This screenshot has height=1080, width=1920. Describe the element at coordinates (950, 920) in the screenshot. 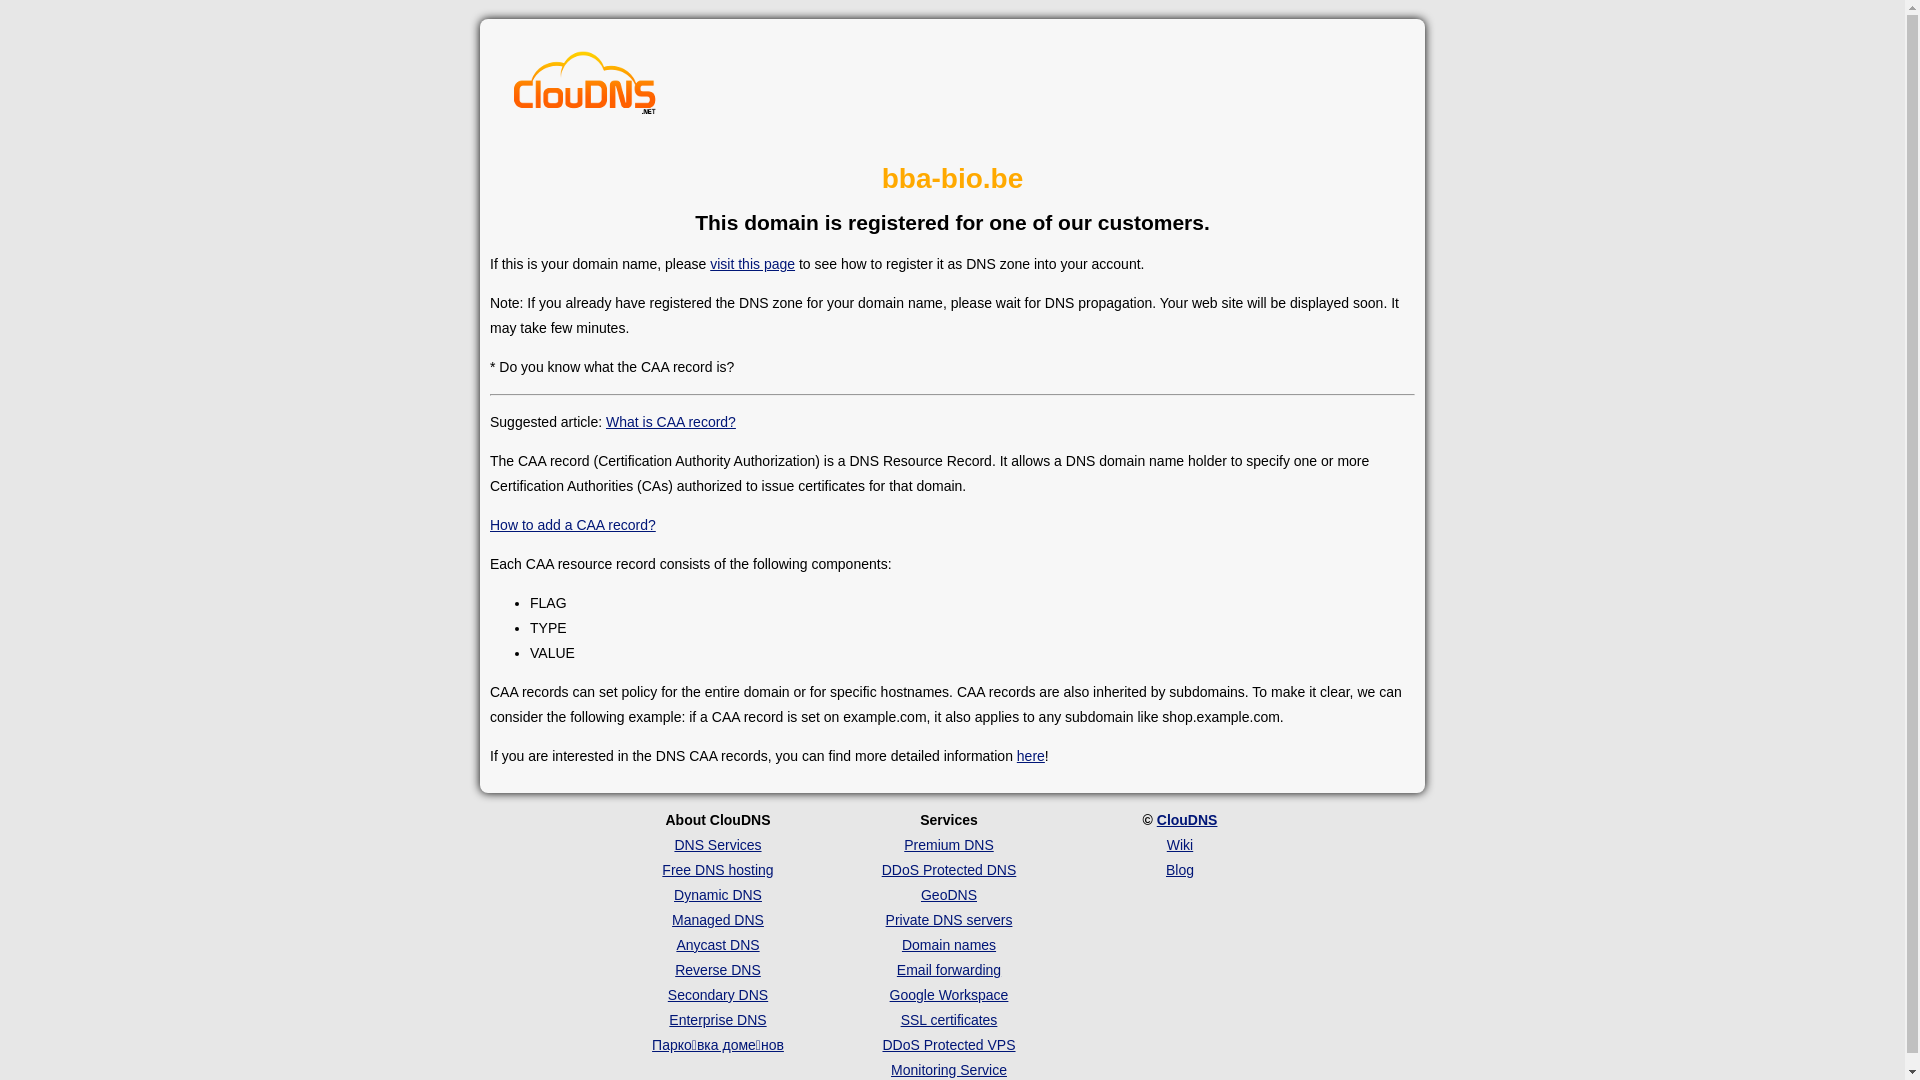

I see `Private DNS servers` at that location.